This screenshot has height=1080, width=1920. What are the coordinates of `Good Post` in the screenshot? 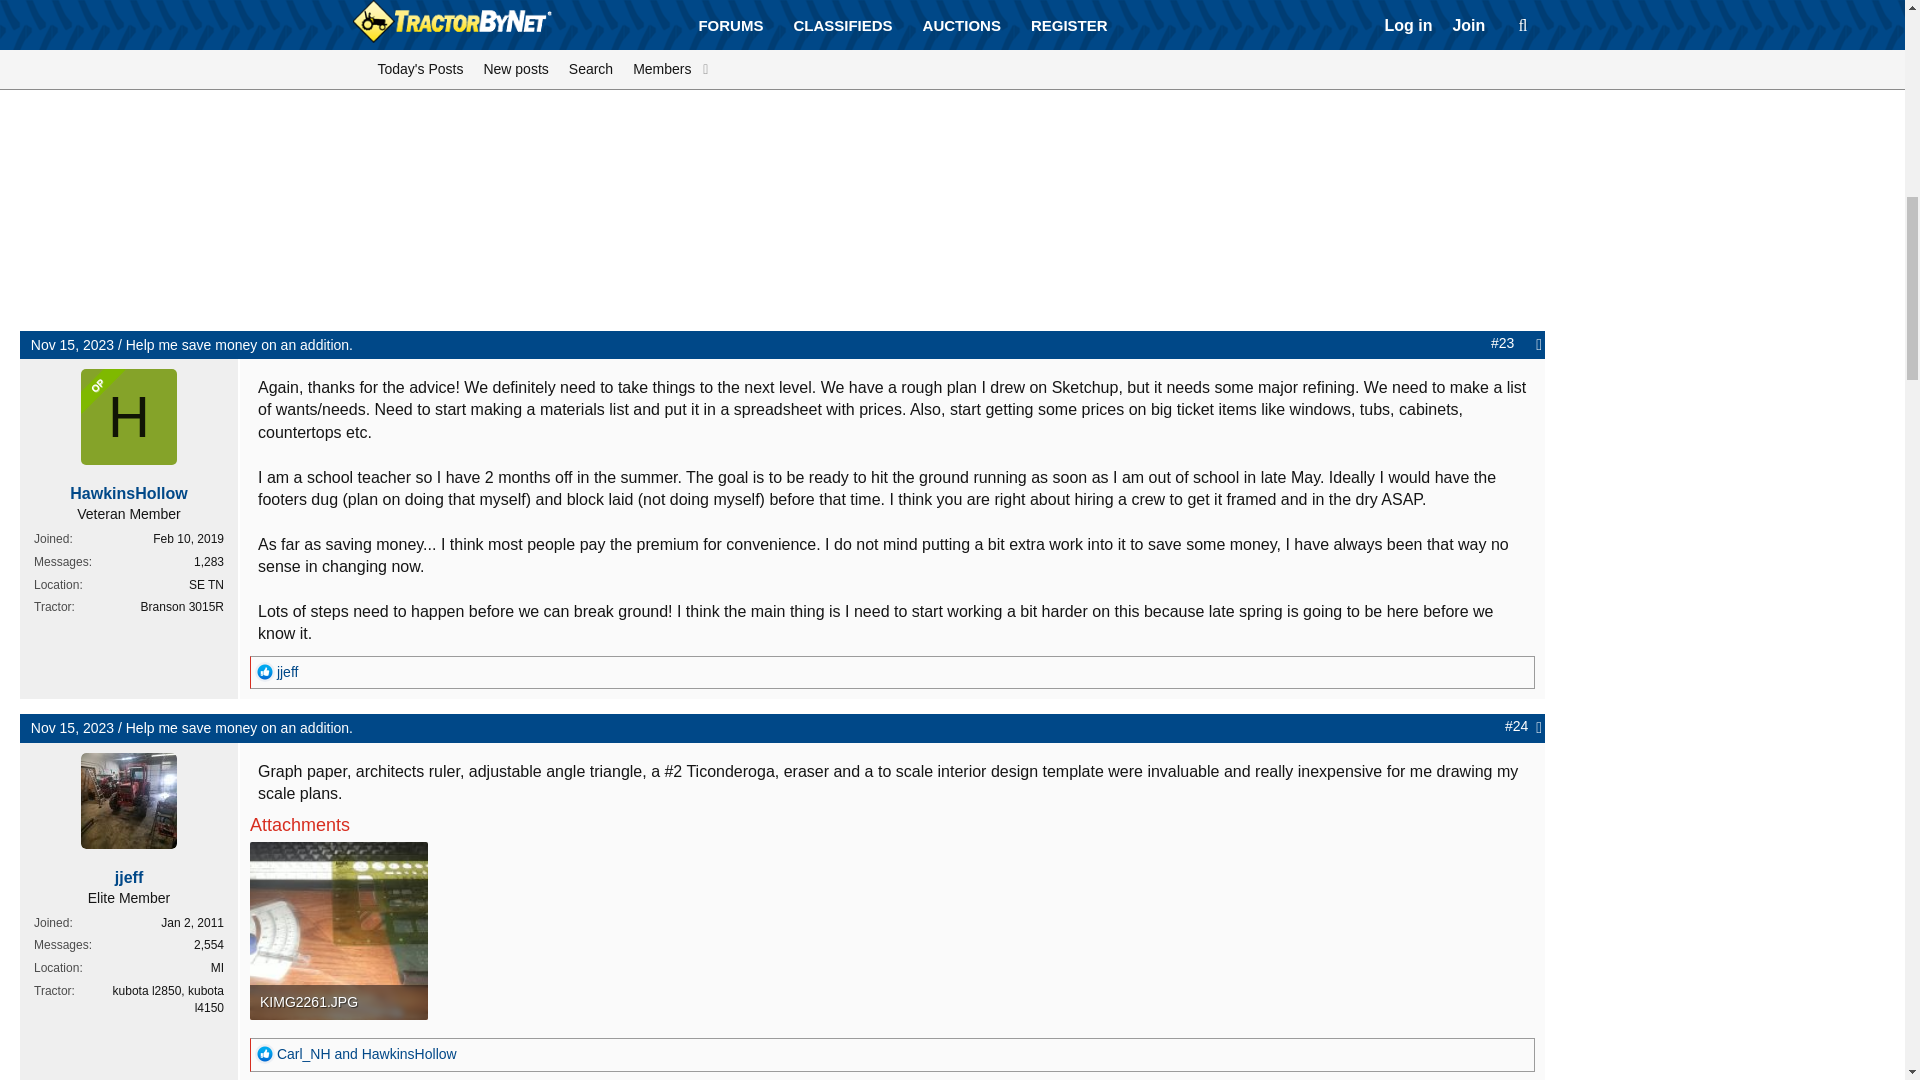 It's located at (264, 1054).